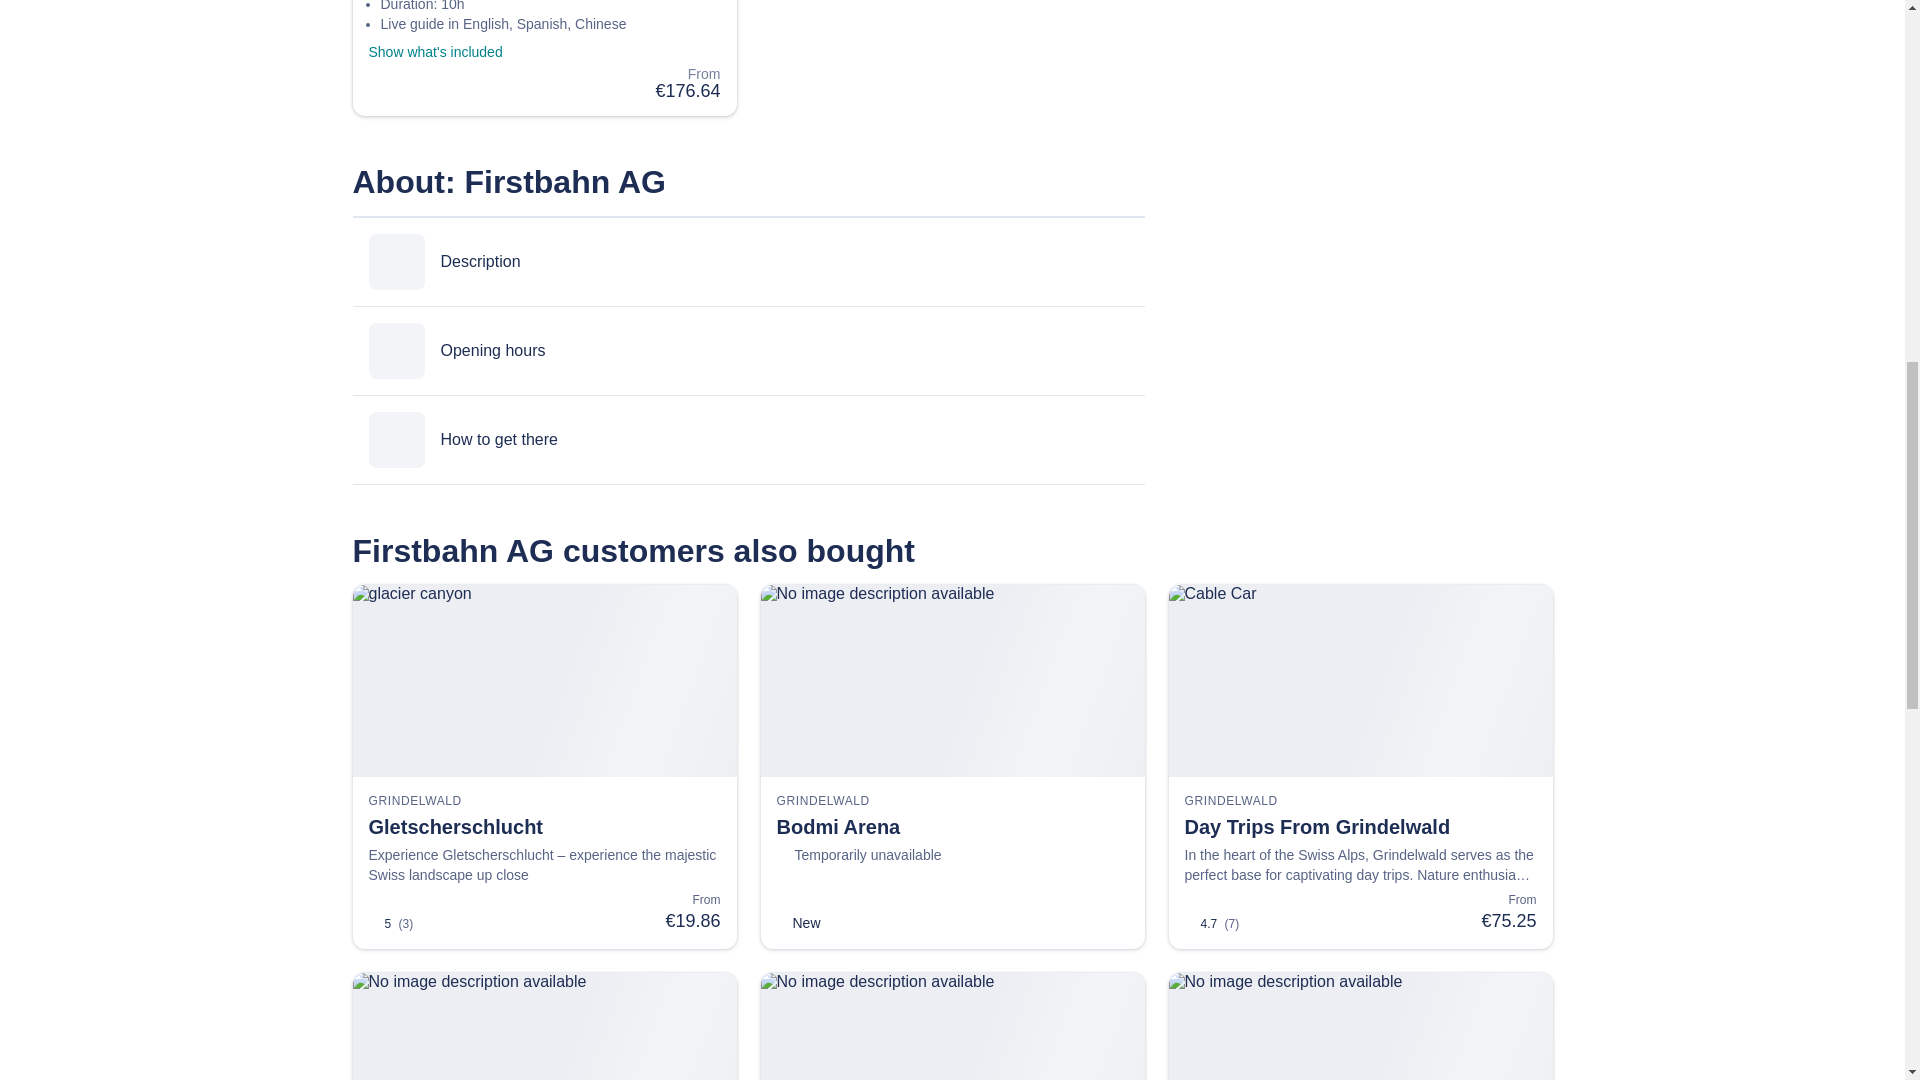  I want to click on Gletscherschlucht, so click(544, 827).